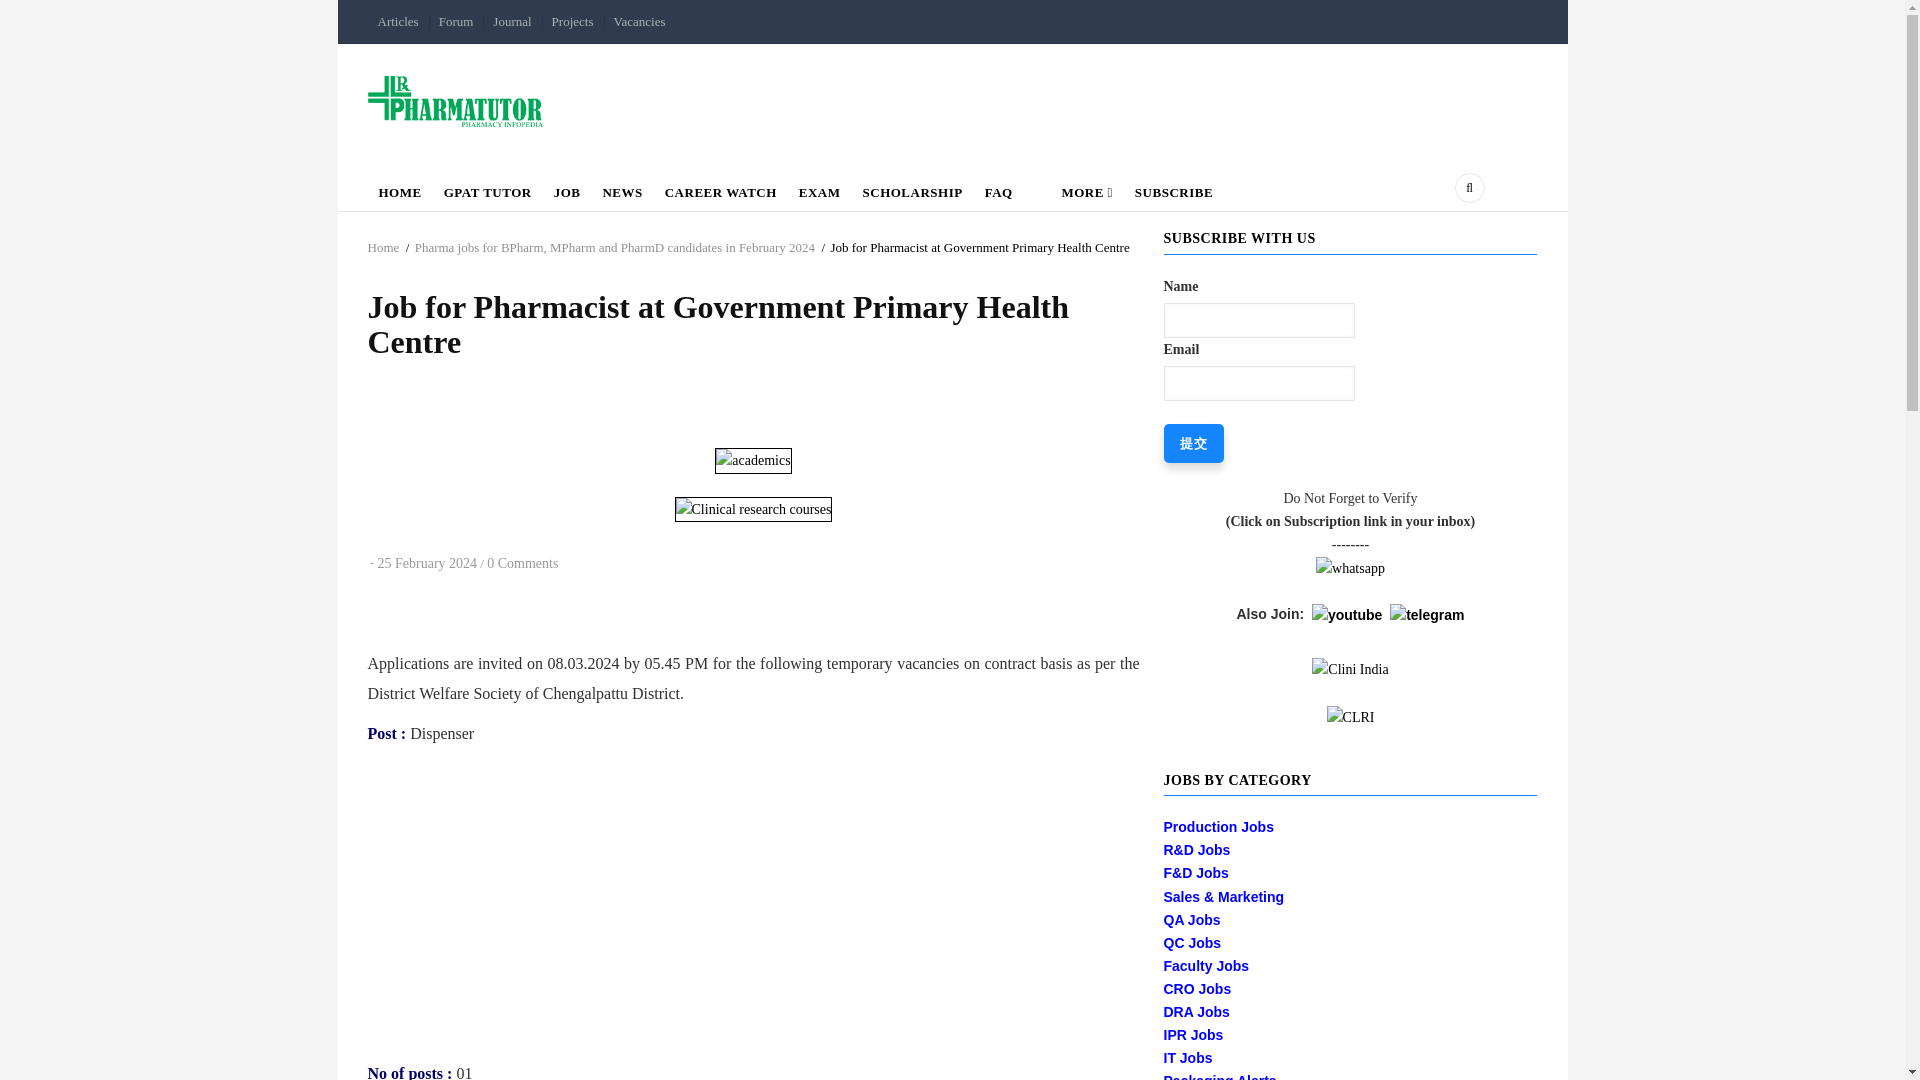 This screenshot has width=1920, height=1080. I want to click on NEWS, so click(622, 188).